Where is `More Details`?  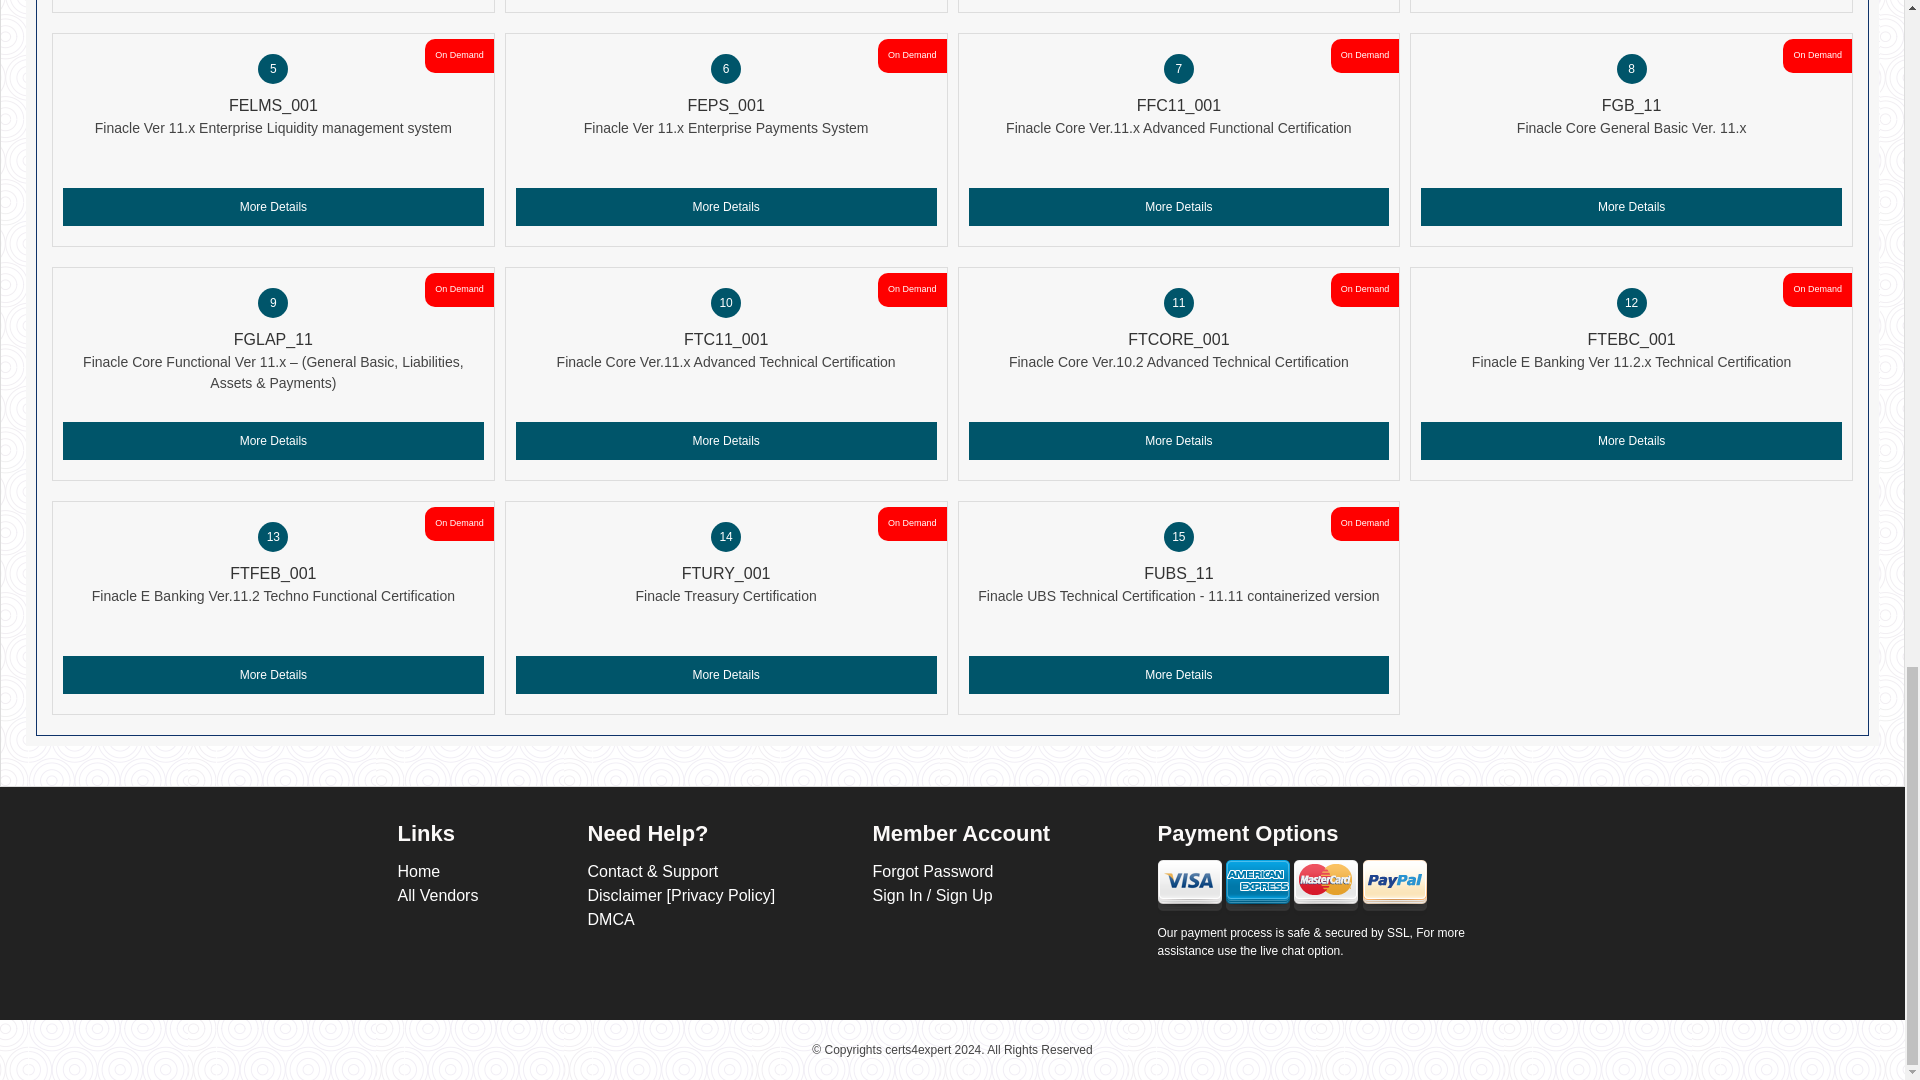 More Details is located at coordinates (1178, 206).